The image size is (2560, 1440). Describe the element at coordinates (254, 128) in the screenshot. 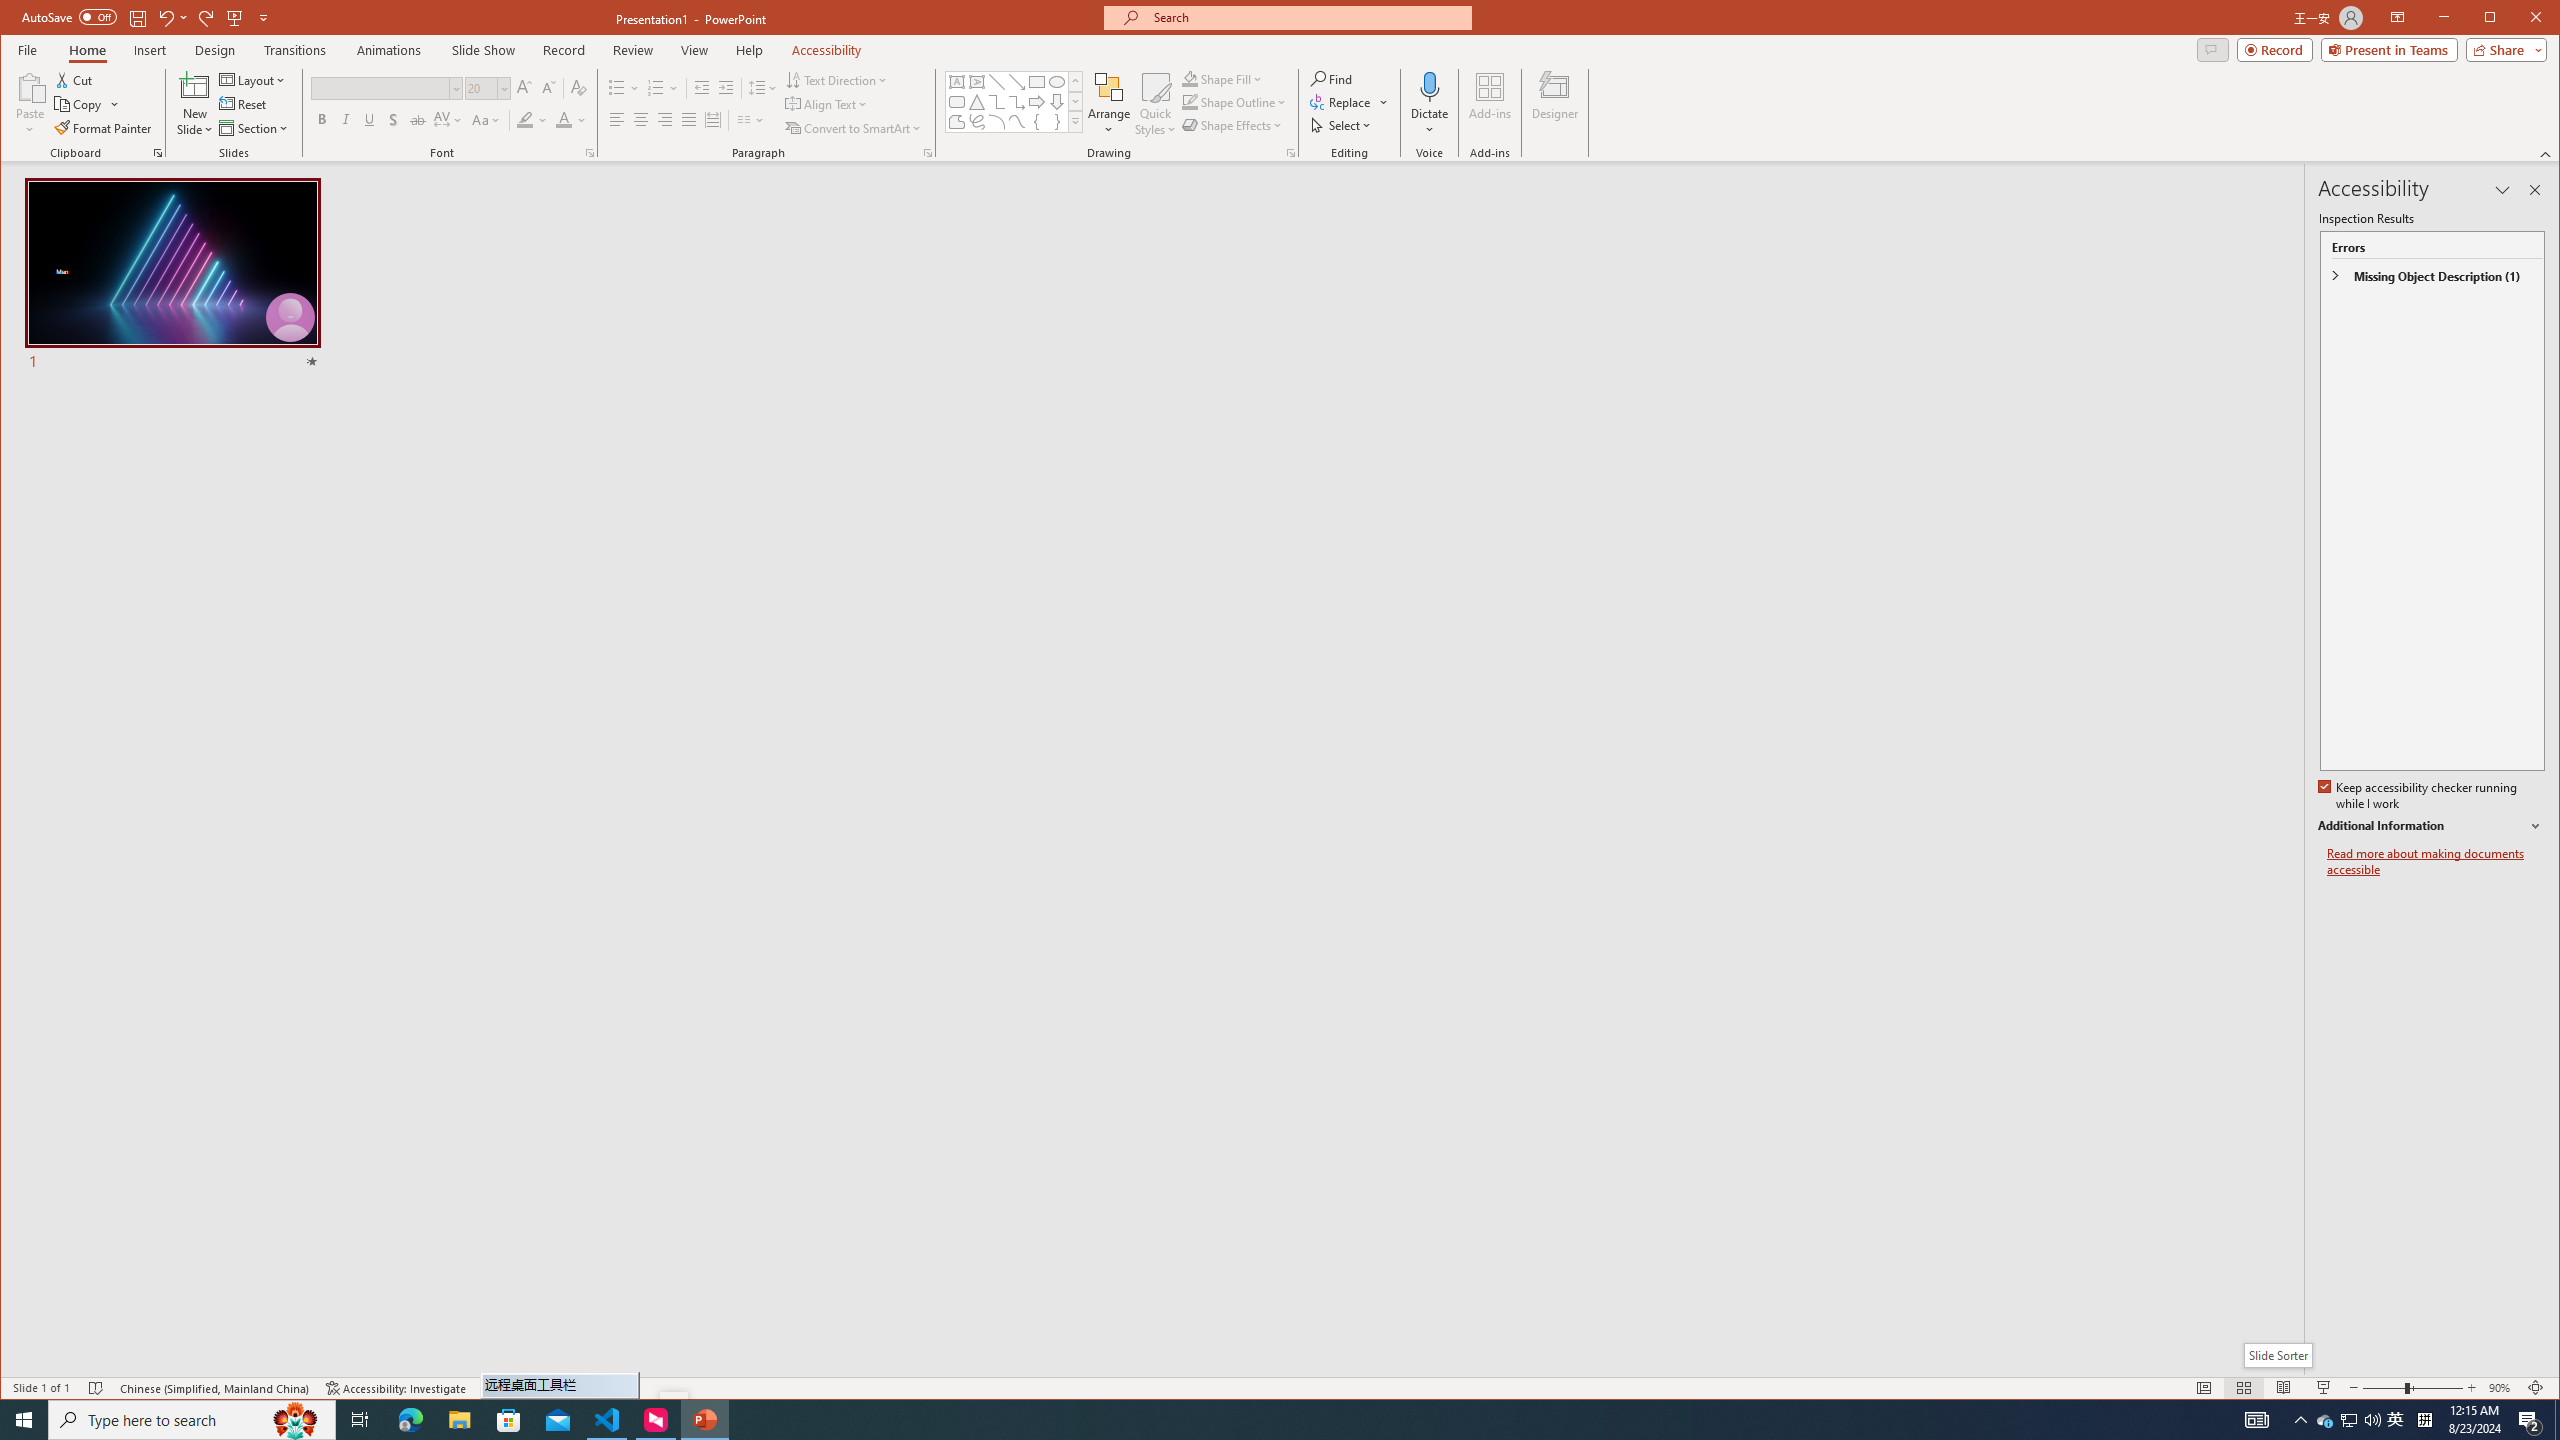

I see `Section` at that location.